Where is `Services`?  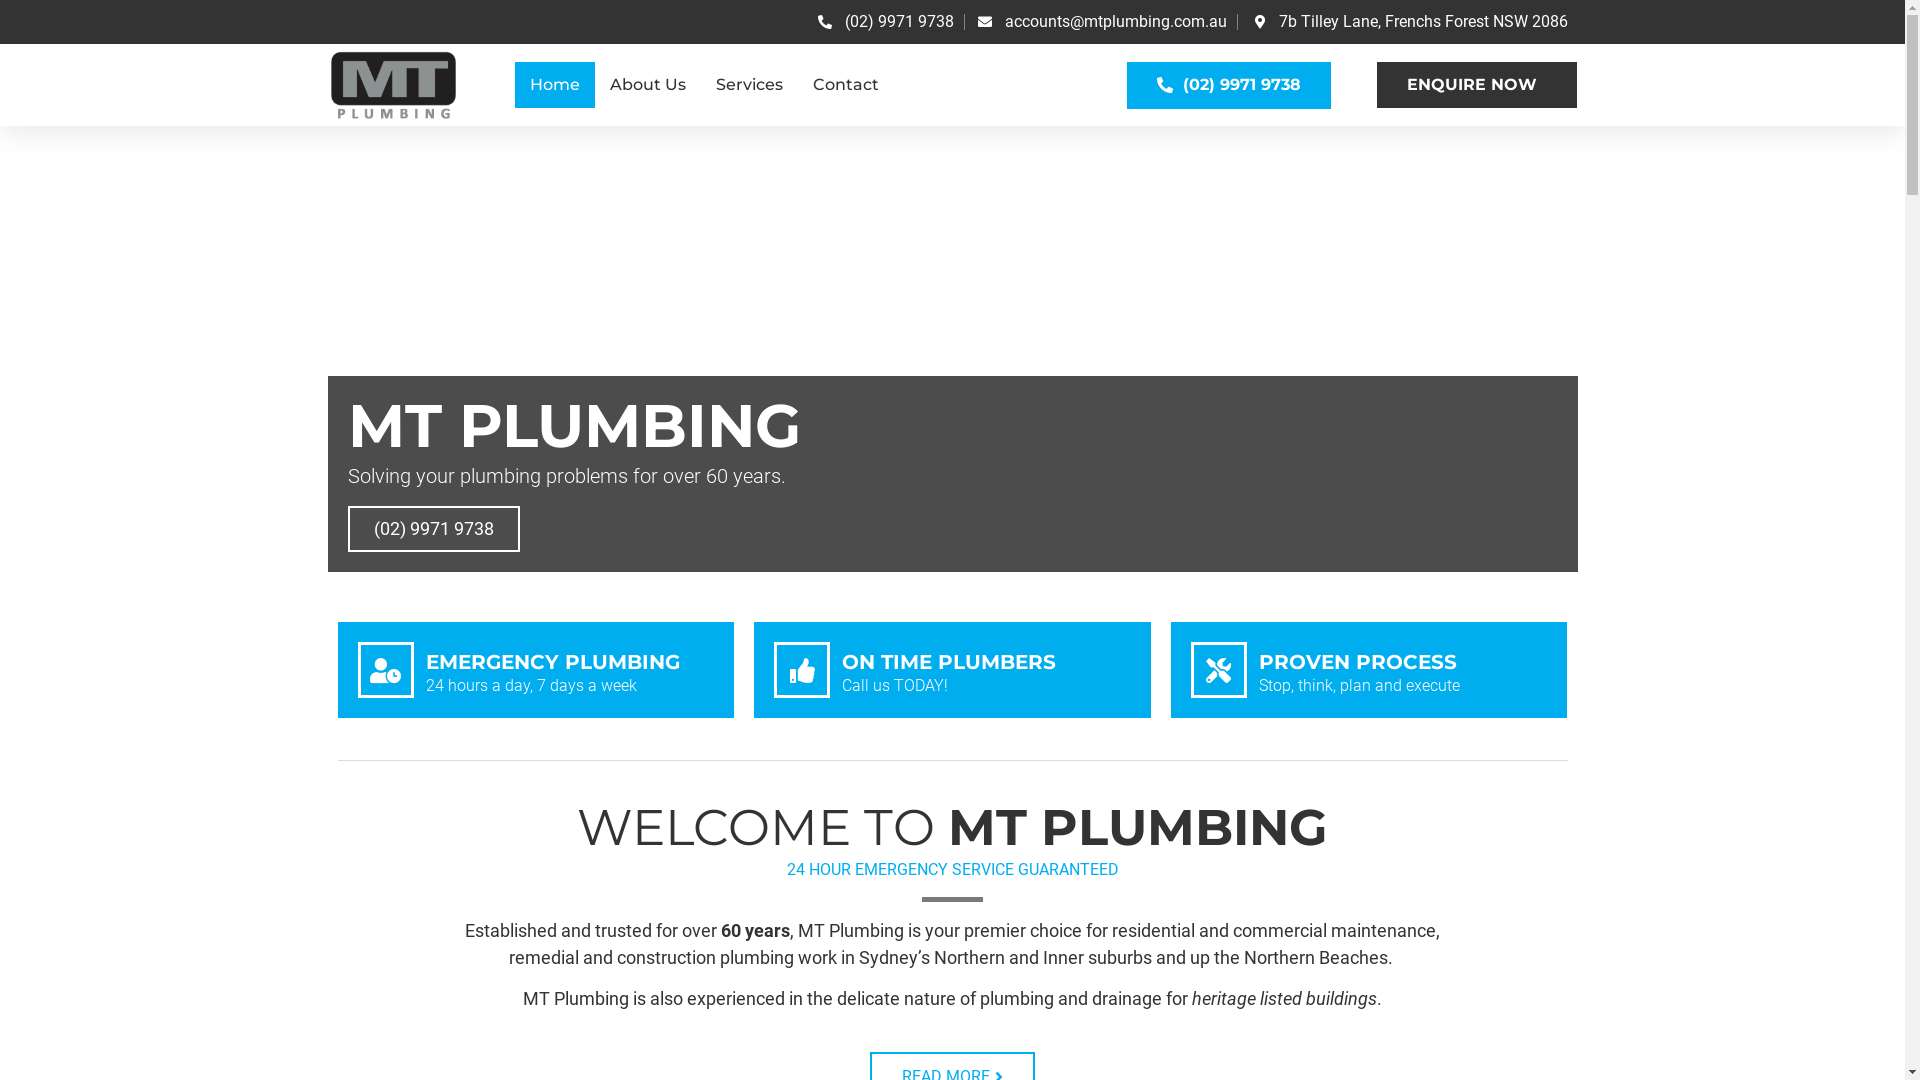
Services is located at coordinates (750, 85).